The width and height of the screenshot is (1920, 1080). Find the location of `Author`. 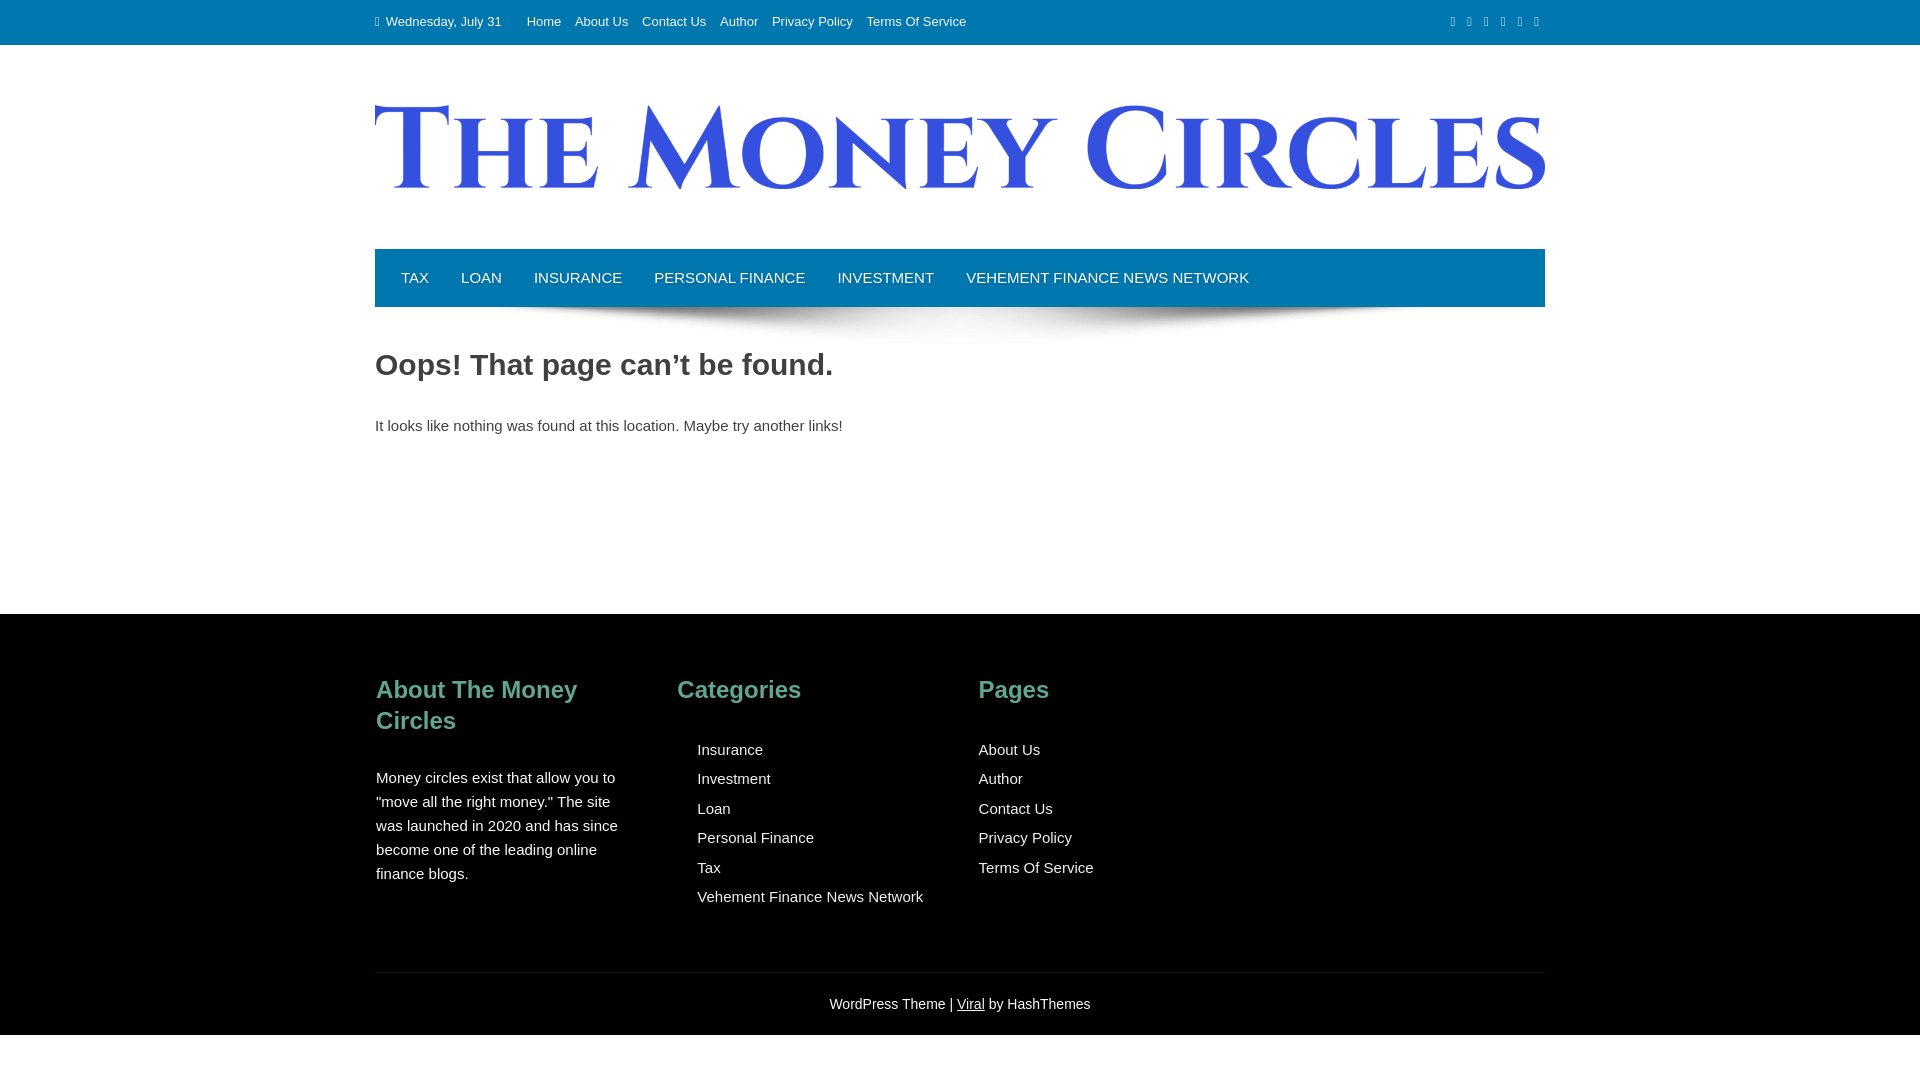

Author is located at coordinates (739, 22).